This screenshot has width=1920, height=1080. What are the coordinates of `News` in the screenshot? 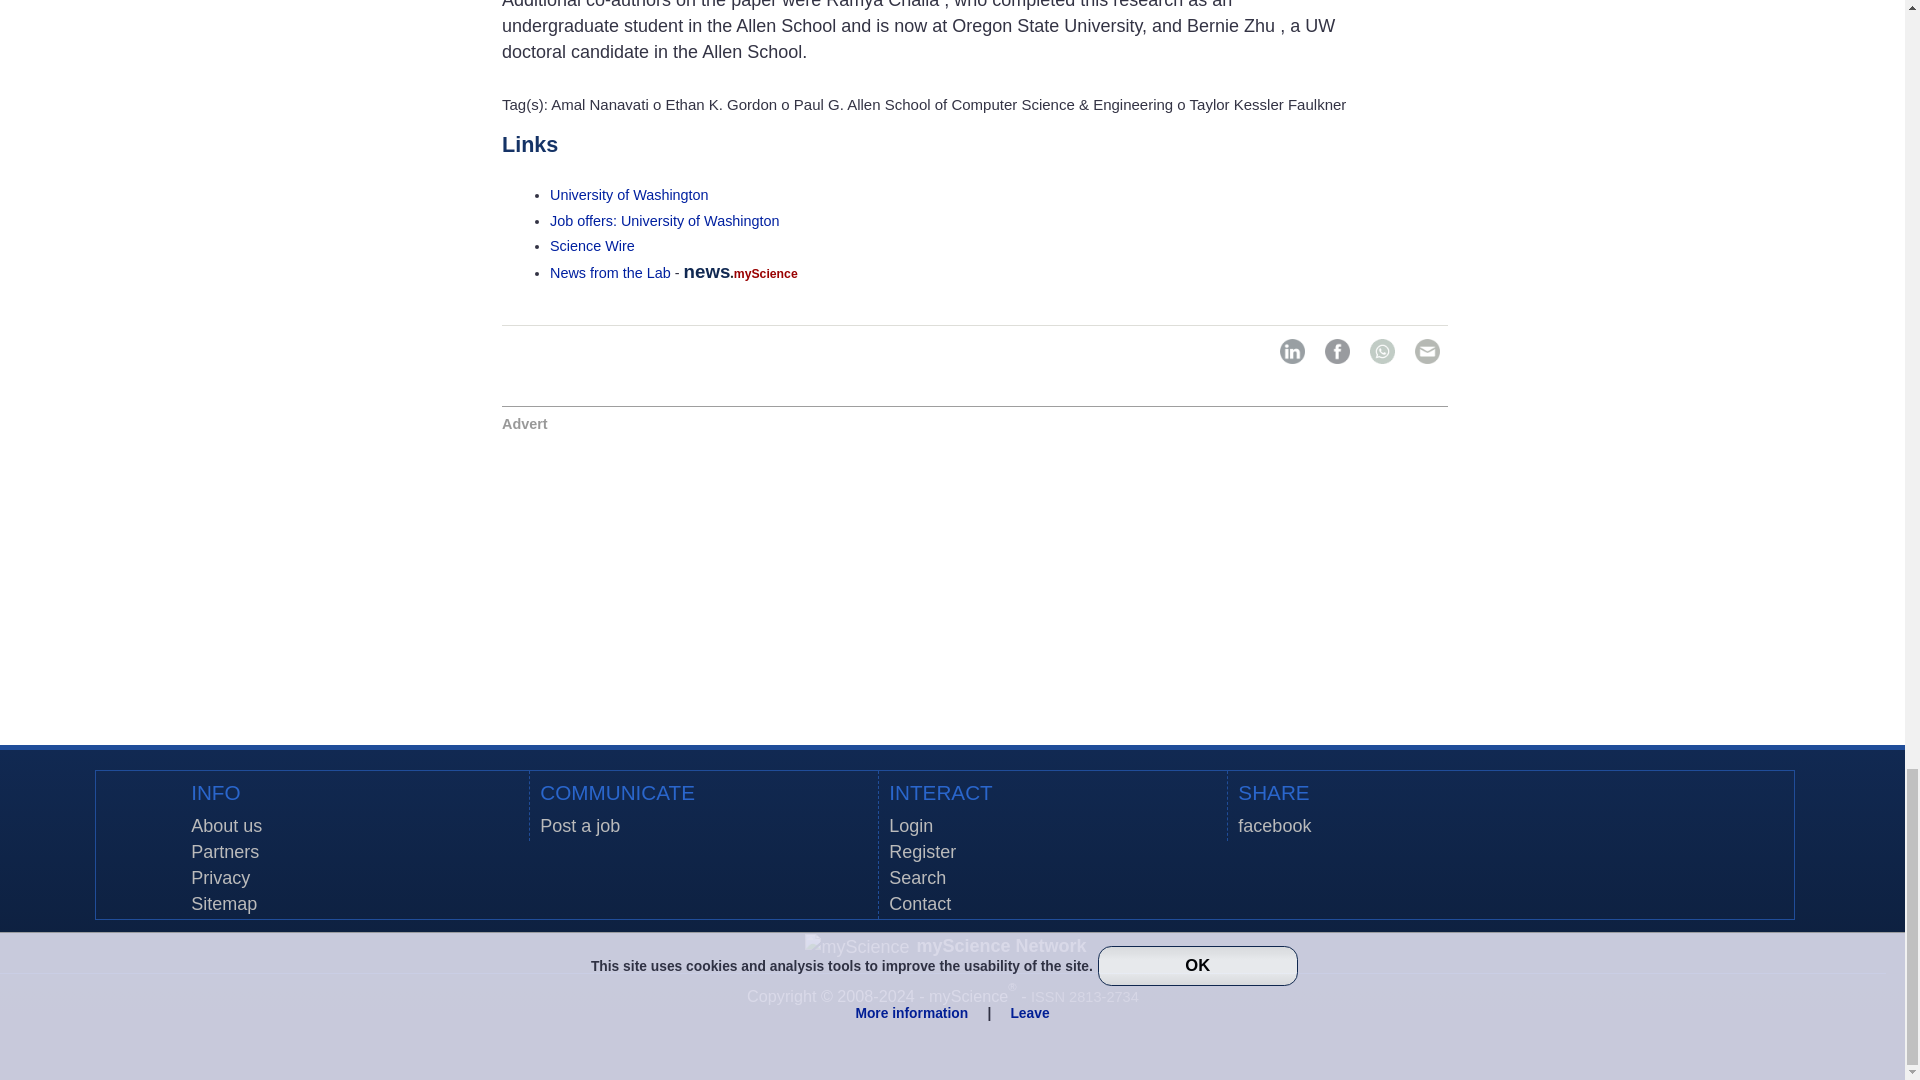 It's located at (610, 272).